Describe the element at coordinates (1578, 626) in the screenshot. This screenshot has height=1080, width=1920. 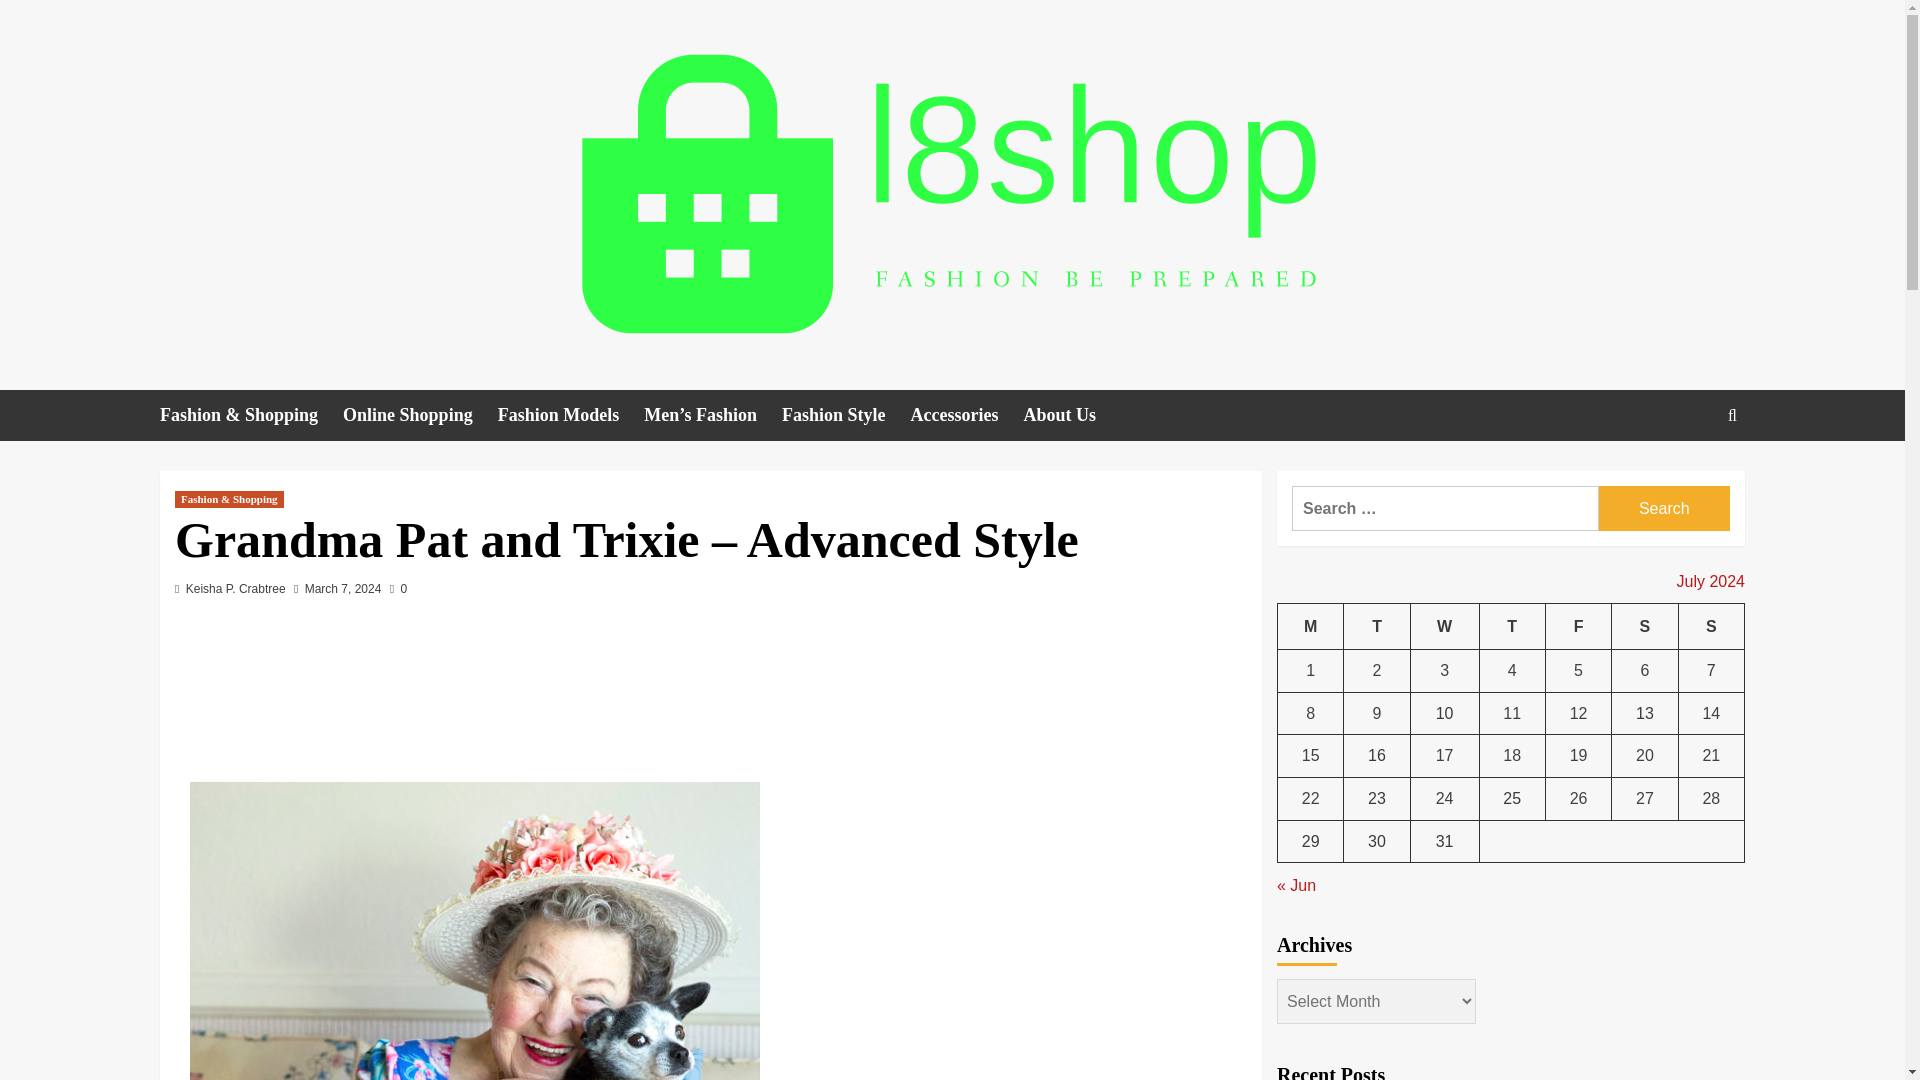
I see `Friday` at that location.